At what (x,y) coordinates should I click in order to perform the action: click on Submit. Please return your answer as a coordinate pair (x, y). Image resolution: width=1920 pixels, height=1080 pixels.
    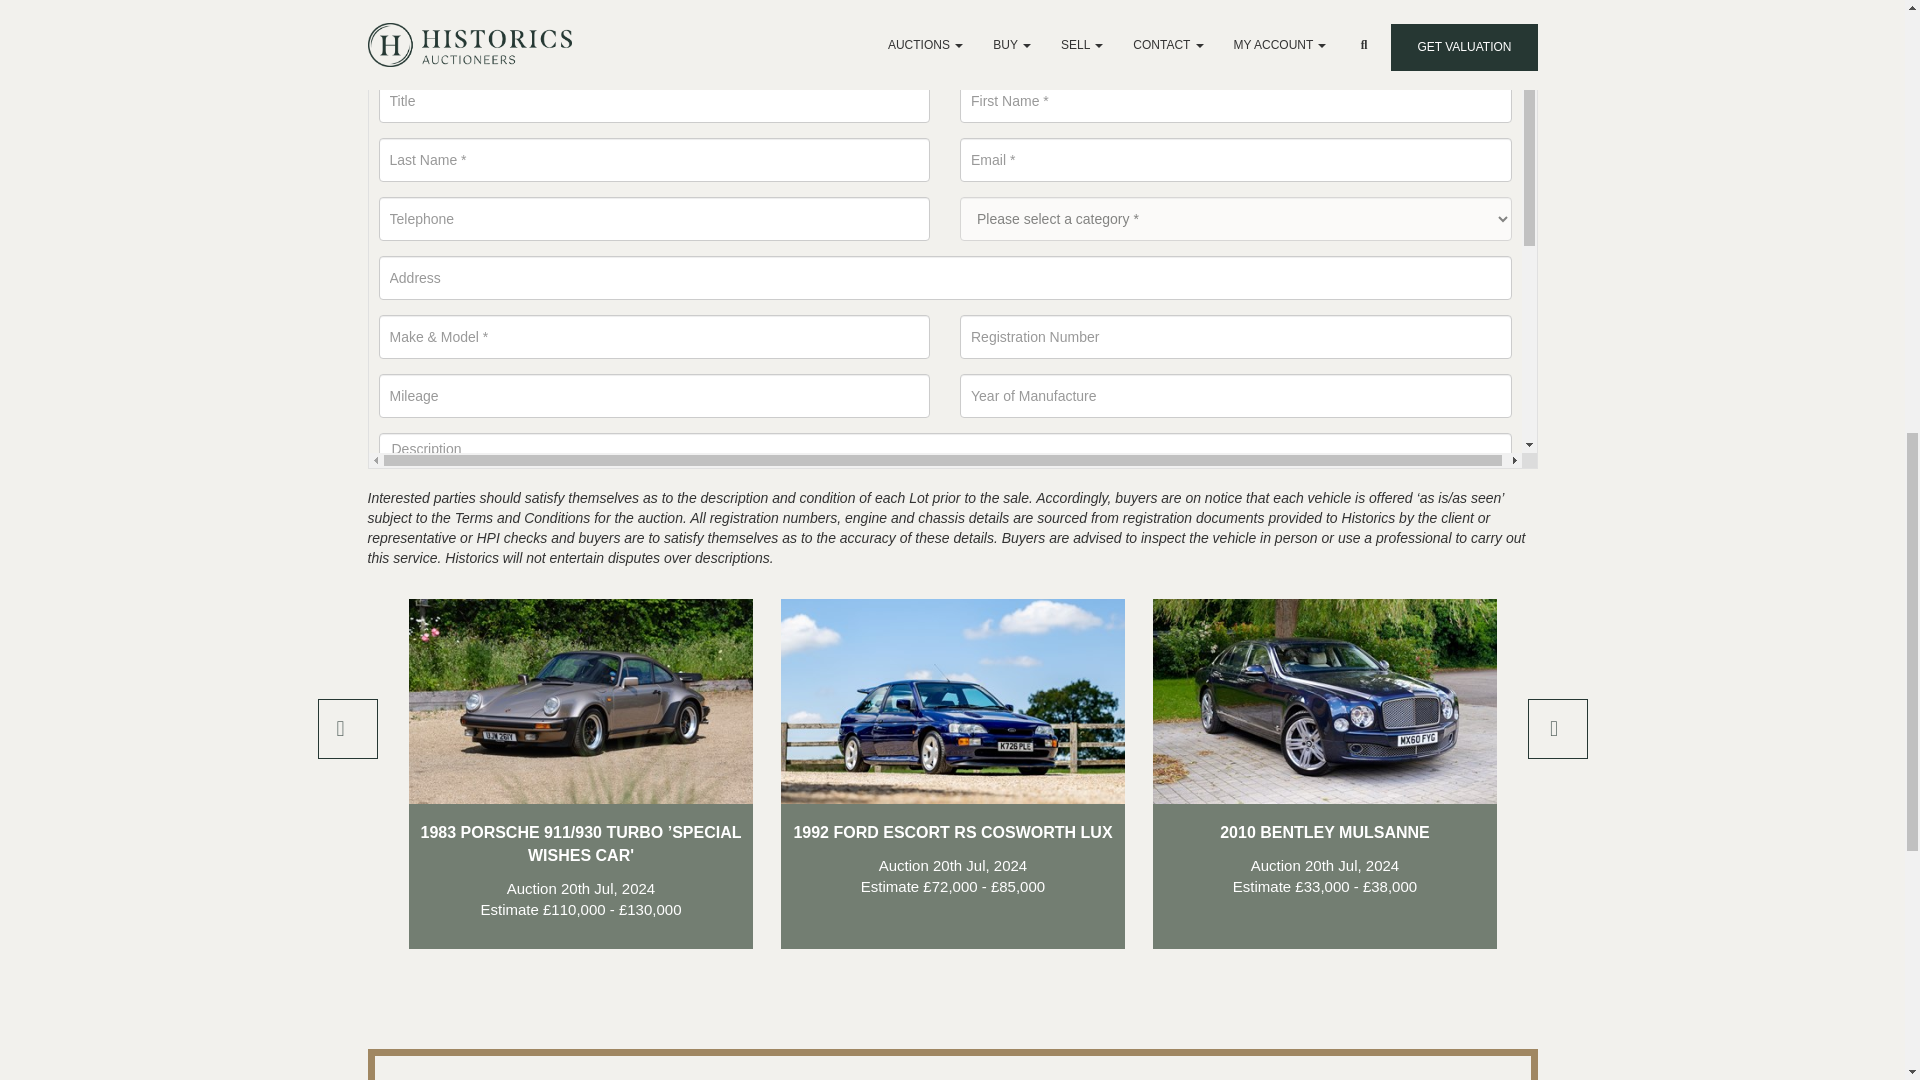
    Looking at the image, I should click on (432, 878).